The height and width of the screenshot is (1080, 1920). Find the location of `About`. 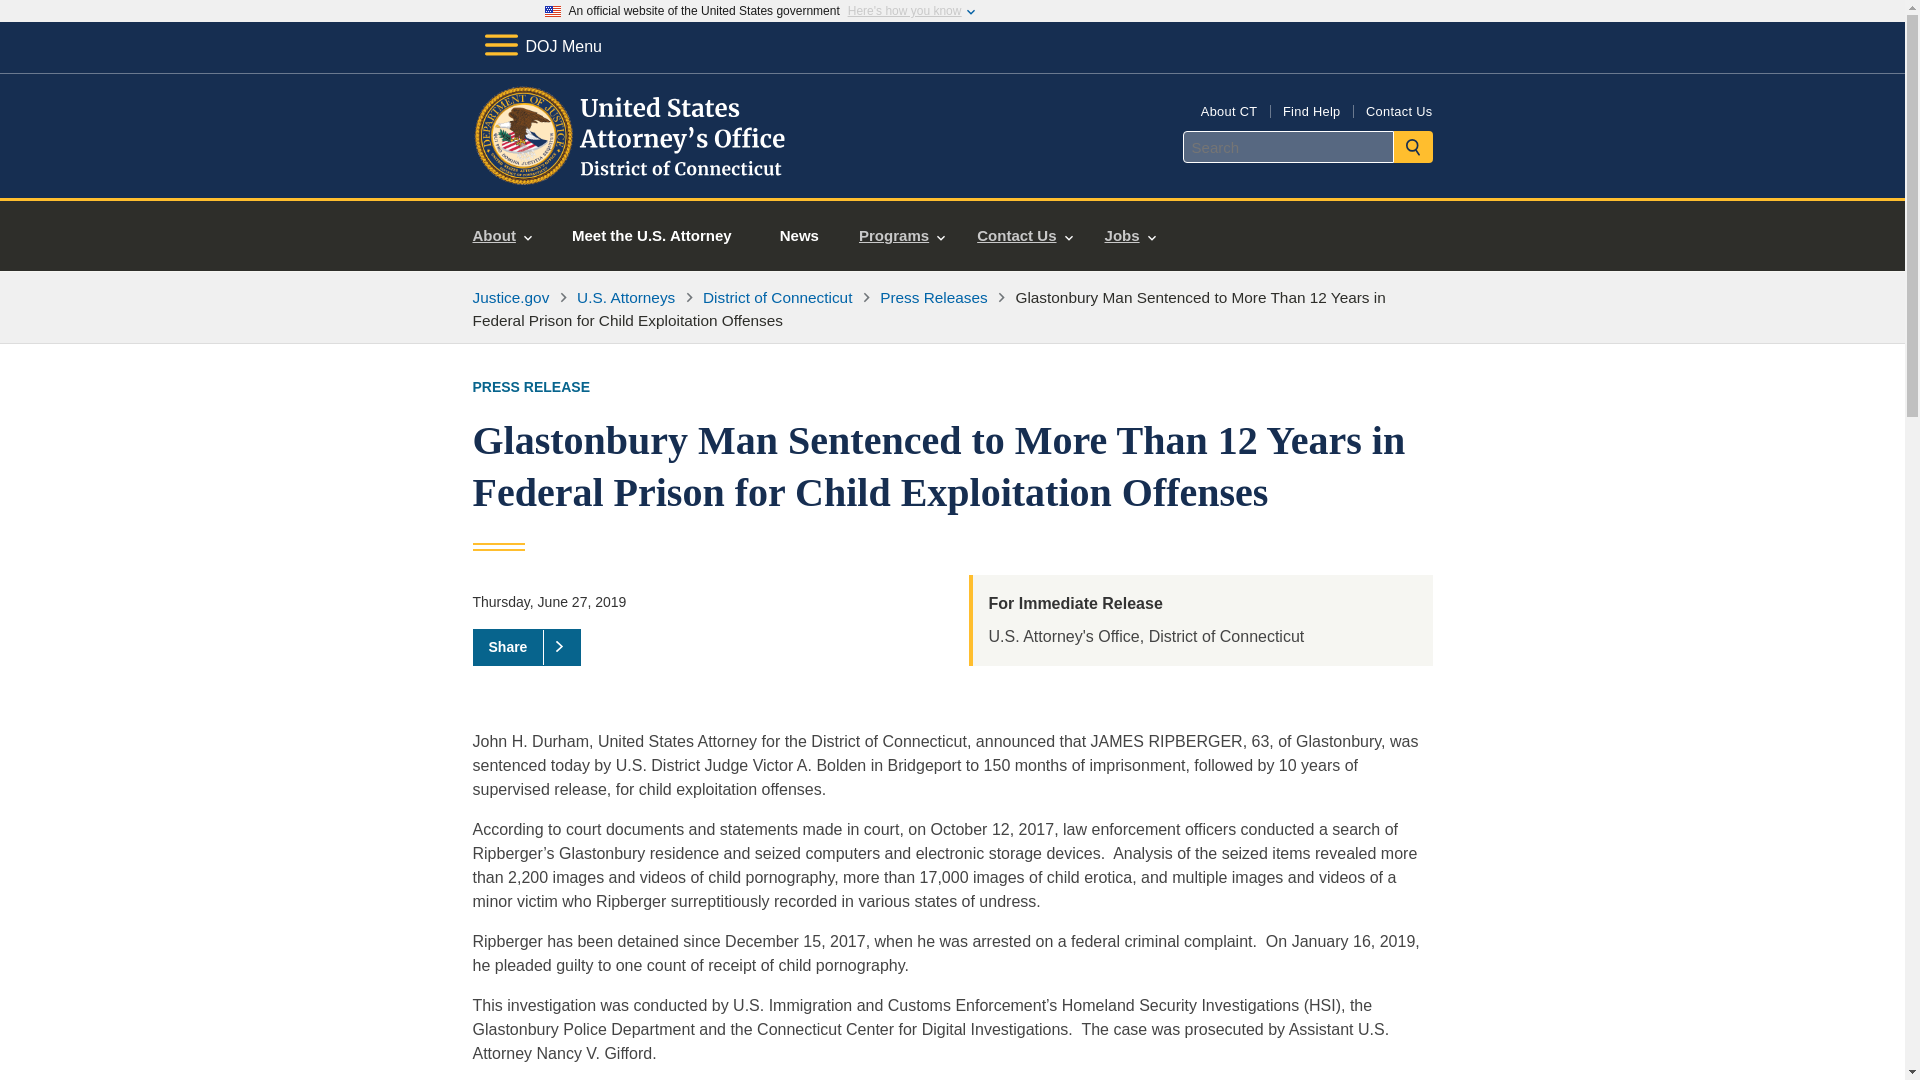

About is located at coordinates (502, 236).